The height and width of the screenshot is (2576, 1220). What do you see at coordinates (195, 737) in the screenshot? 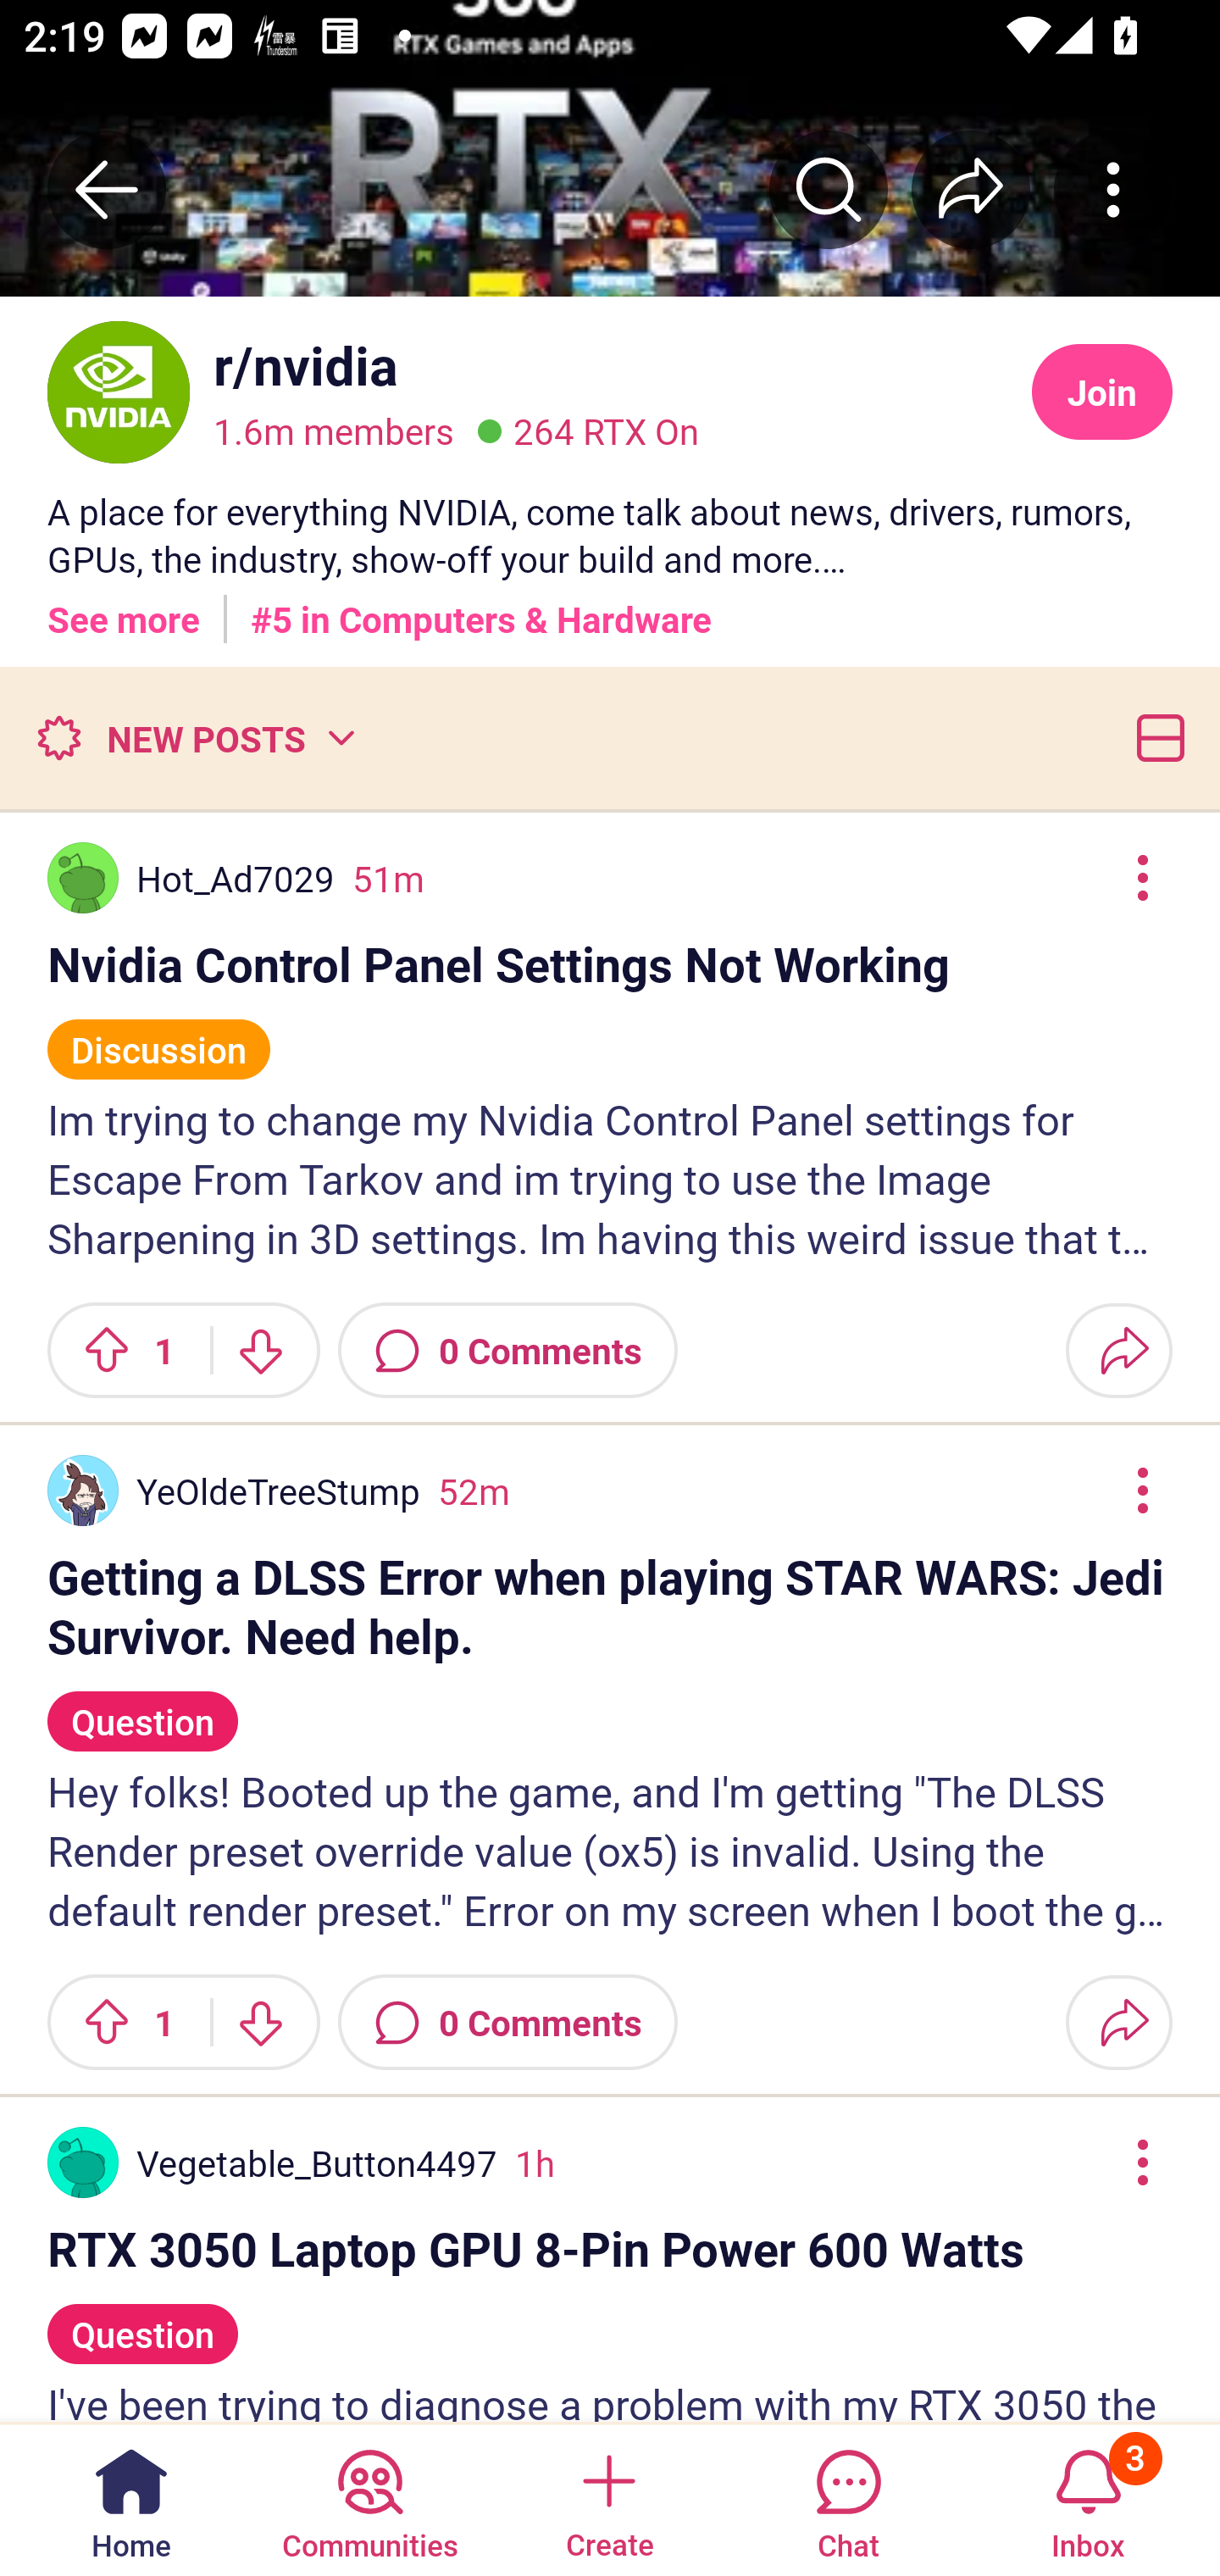
I see `New posts NEW POSTS` at bounding box center [195, 737].